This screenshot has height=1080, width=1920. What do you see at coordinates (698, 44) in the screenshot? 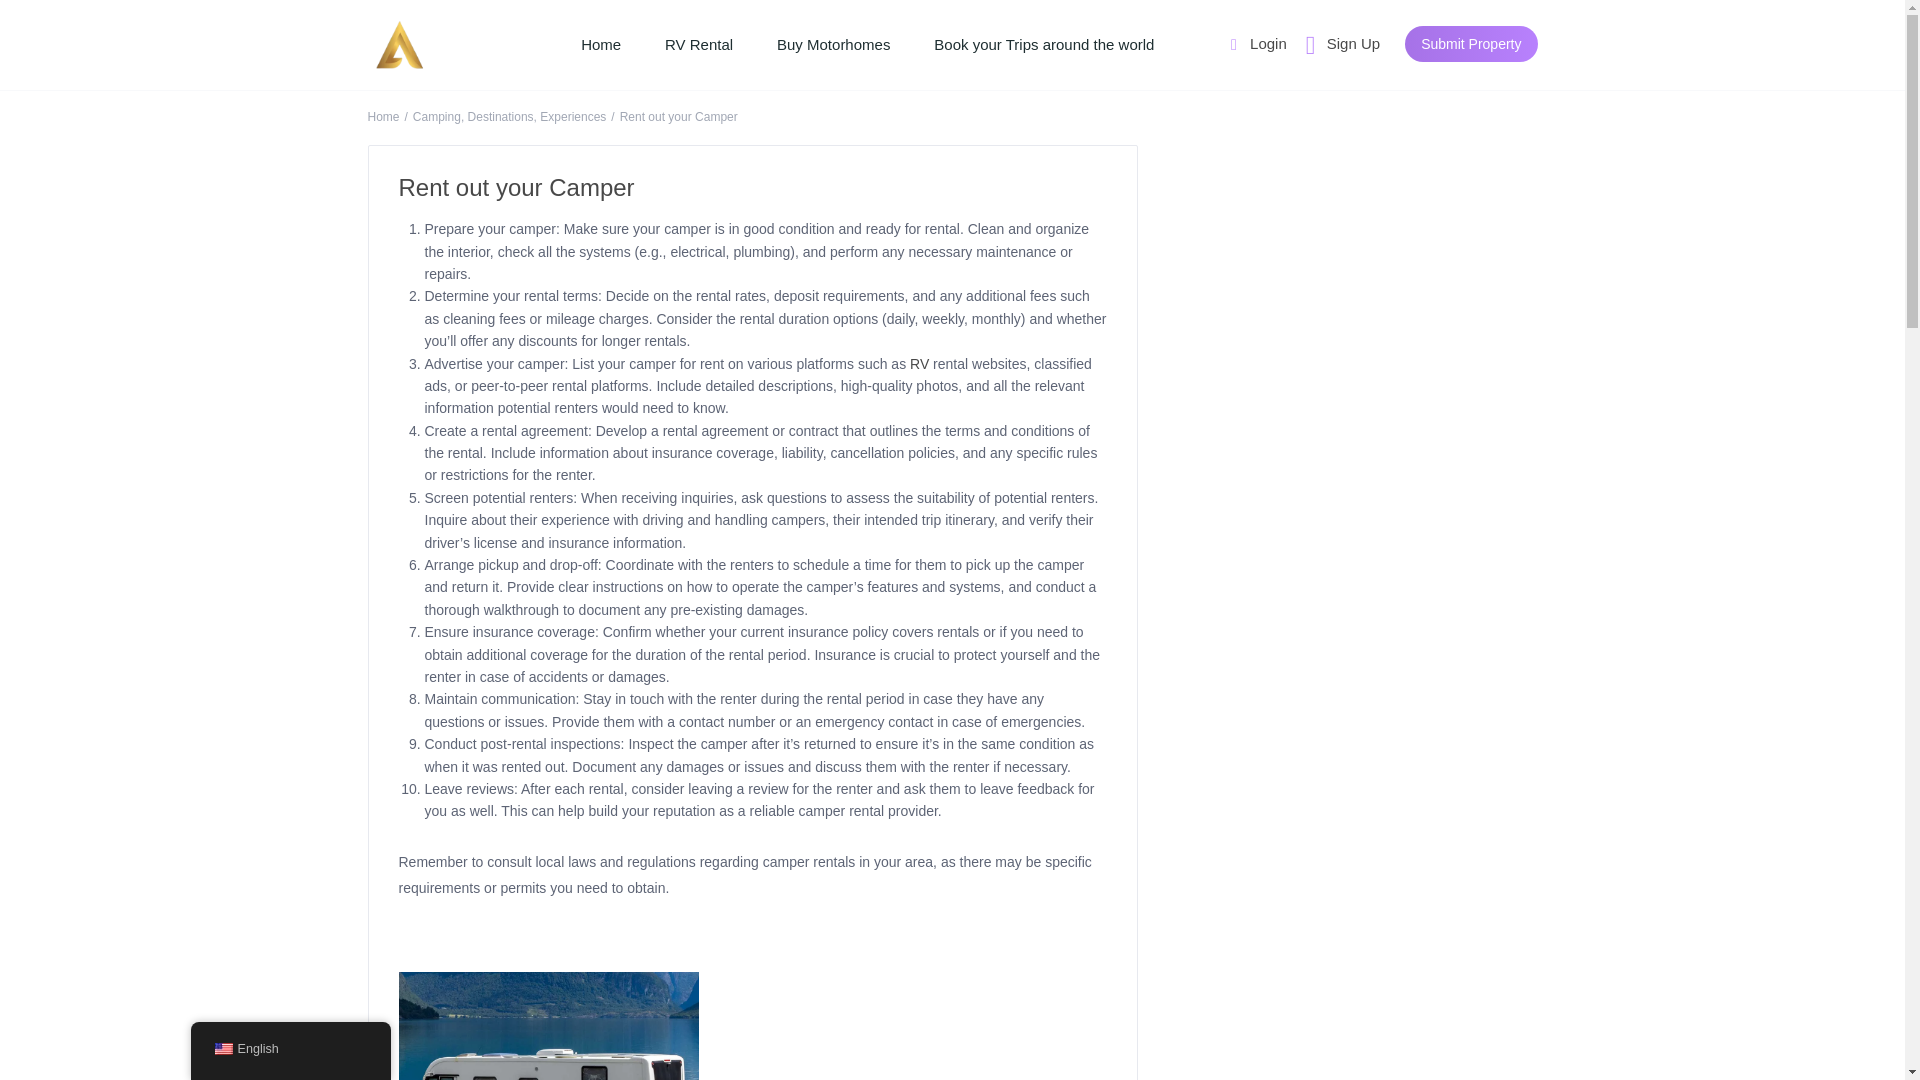
I see `RV Rental` at bounding box center [698, 44].